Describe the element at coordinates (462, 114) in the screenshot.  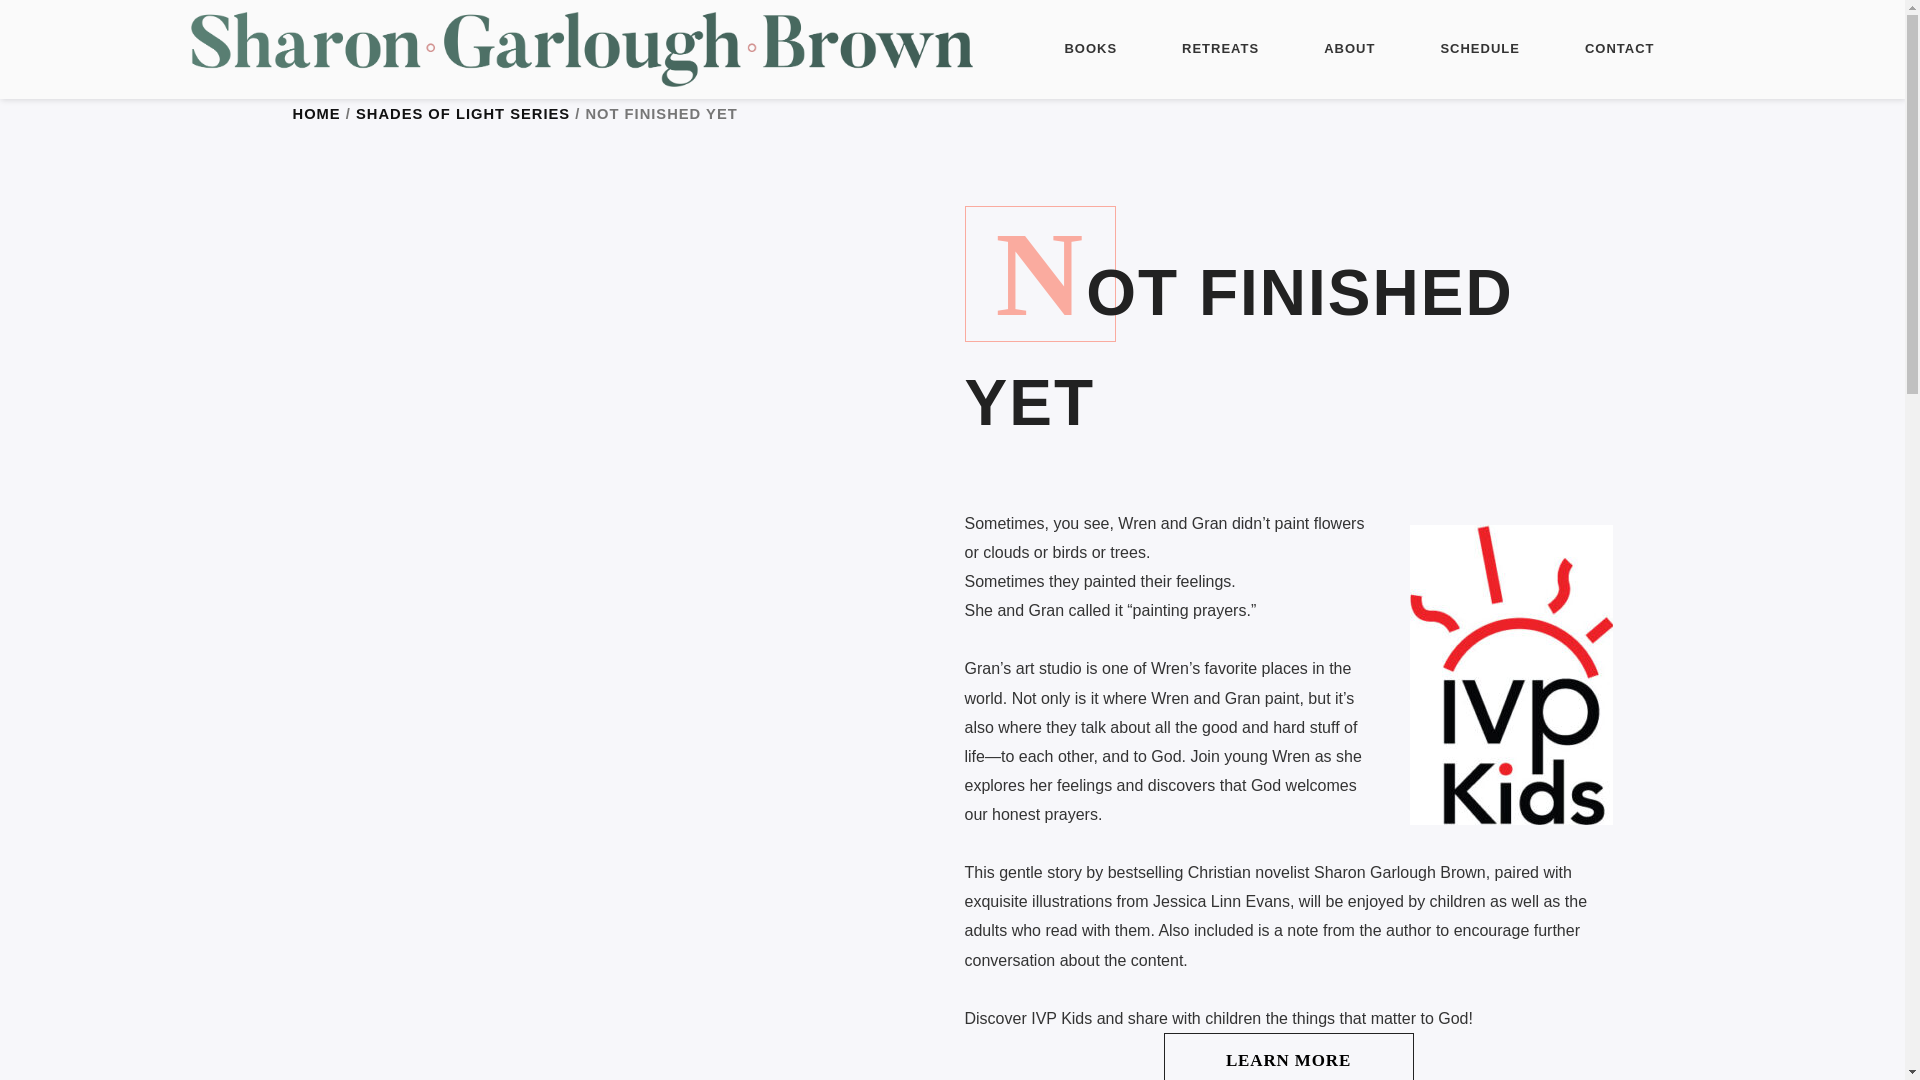
I see `SHADES OF LIGHT SERIES` at that location.